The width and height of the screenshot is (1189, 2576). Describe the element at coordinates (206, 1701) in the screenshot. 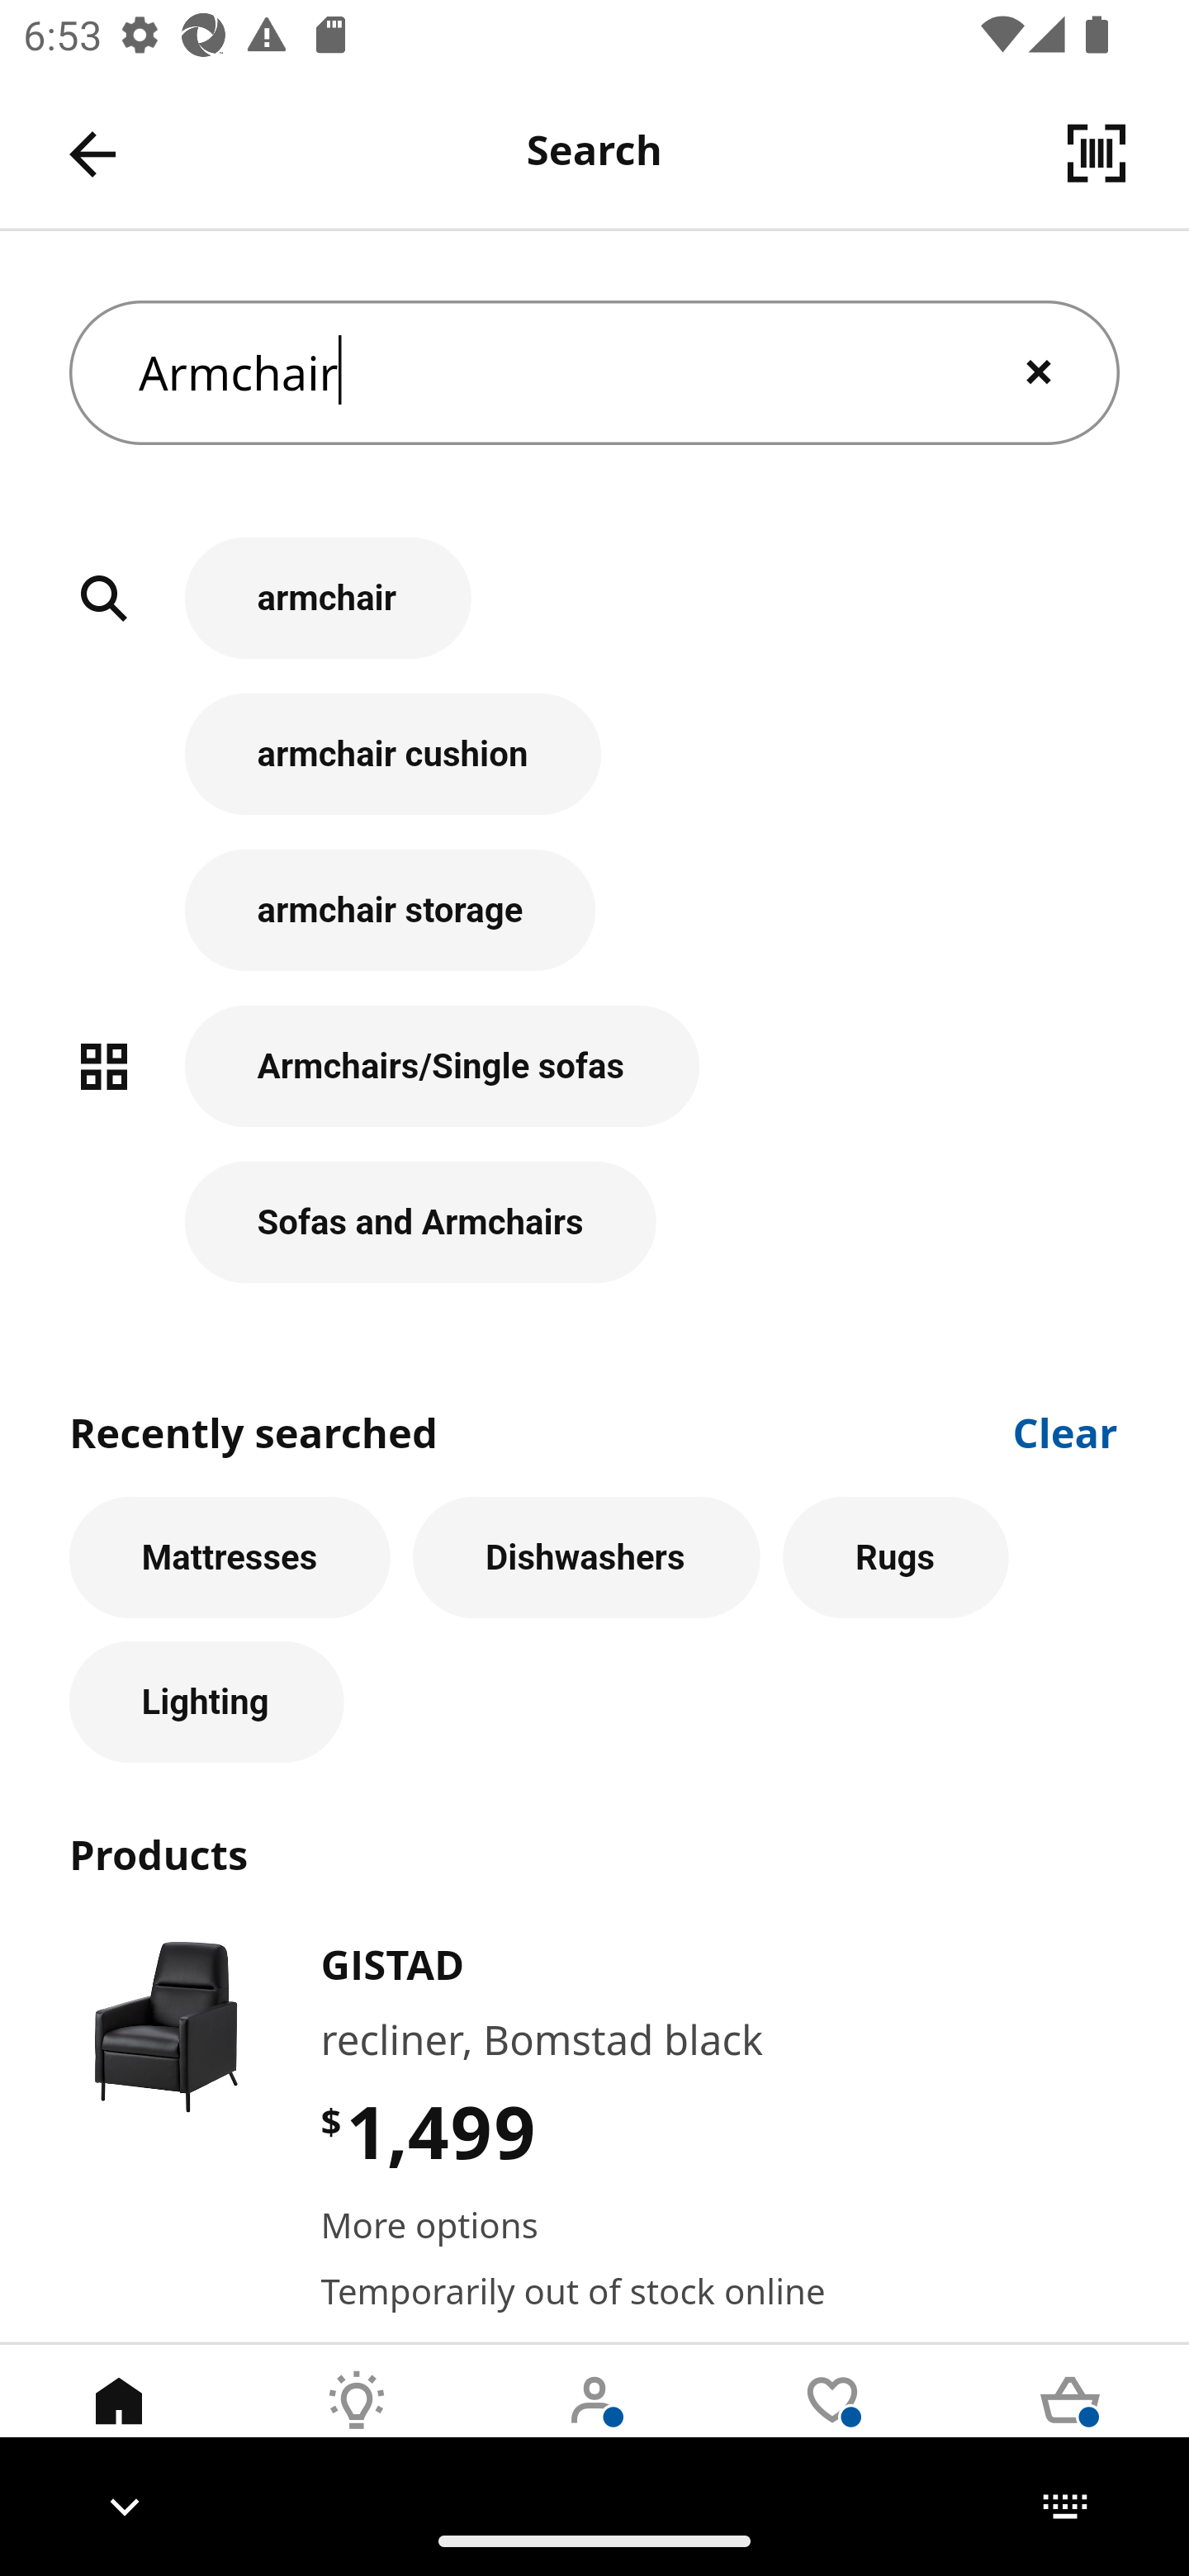

I see `Lighting` at that location.